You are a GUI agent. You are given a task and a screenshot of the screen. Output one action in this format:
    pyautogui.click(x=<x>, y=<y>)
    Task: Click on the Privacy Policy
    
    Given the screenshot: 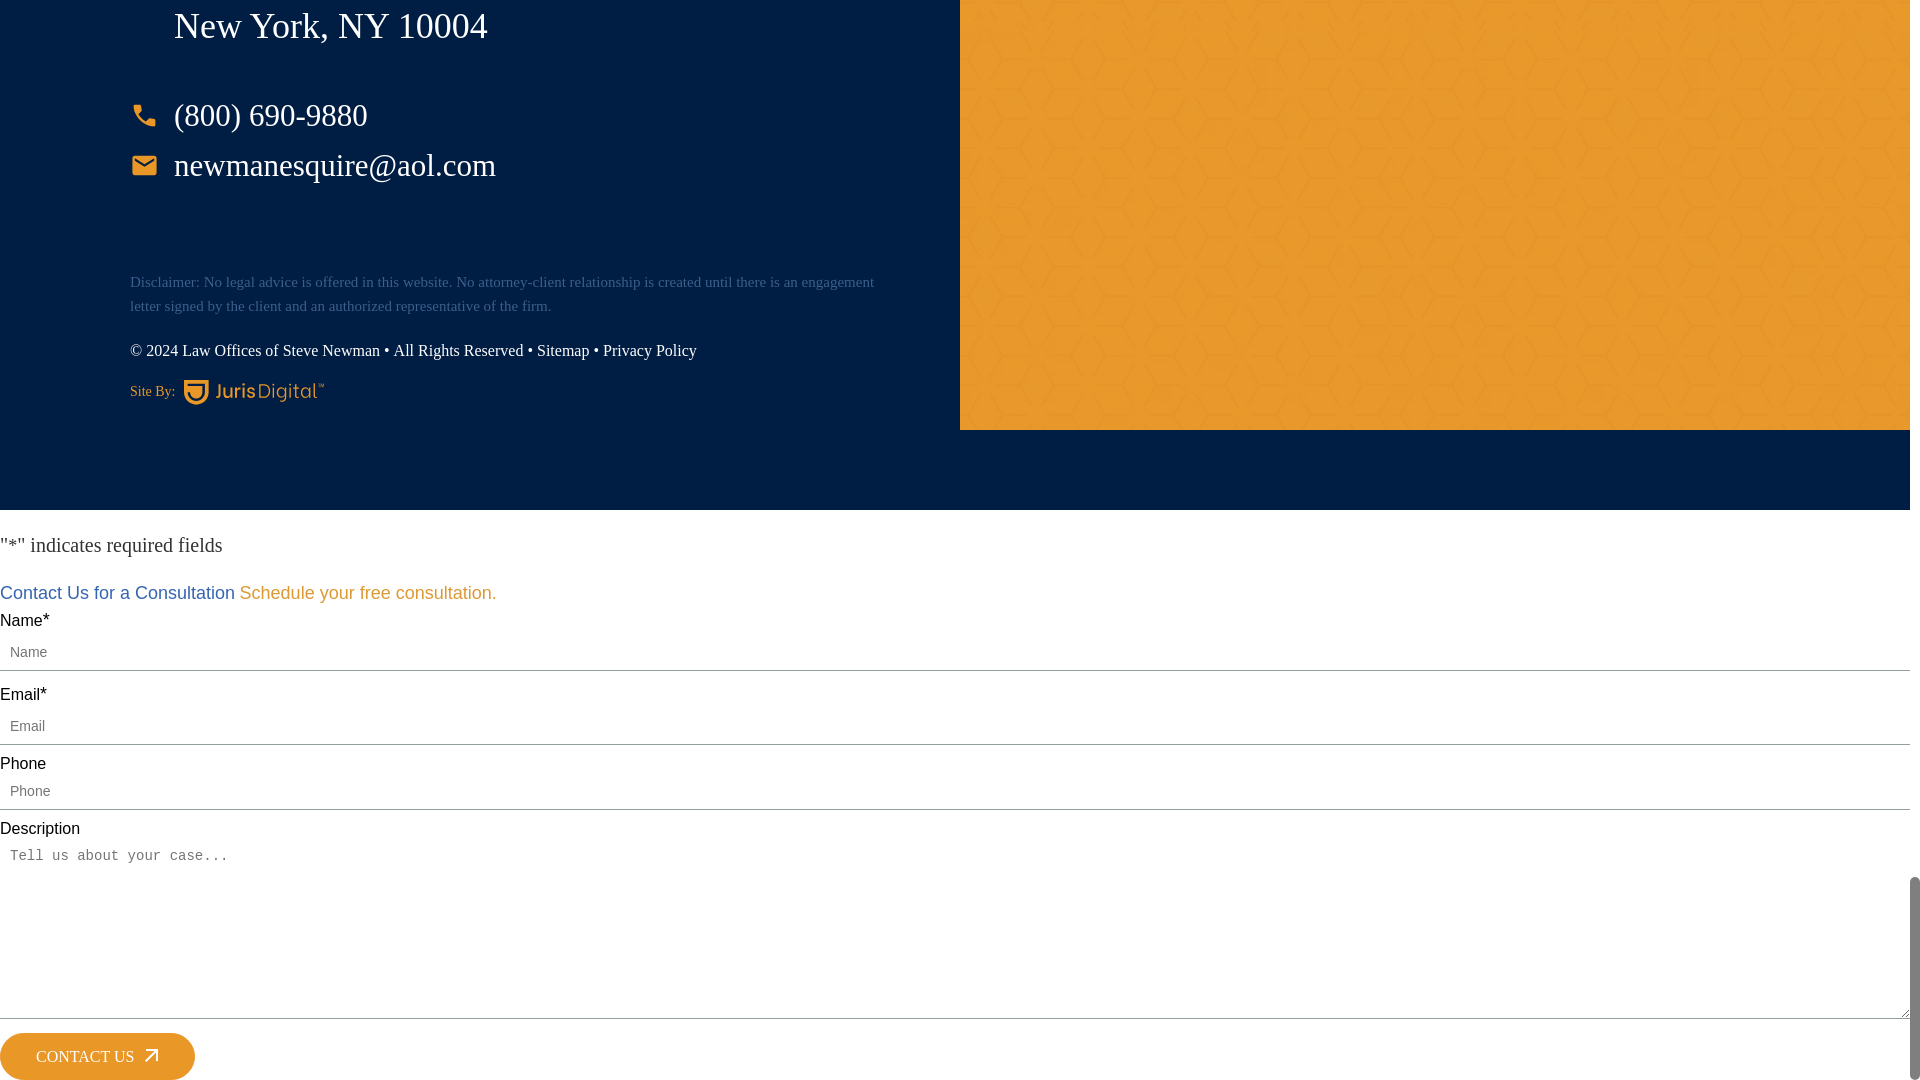 What is the action you would take?
    pyautogui.click(x=649, y=350)
    